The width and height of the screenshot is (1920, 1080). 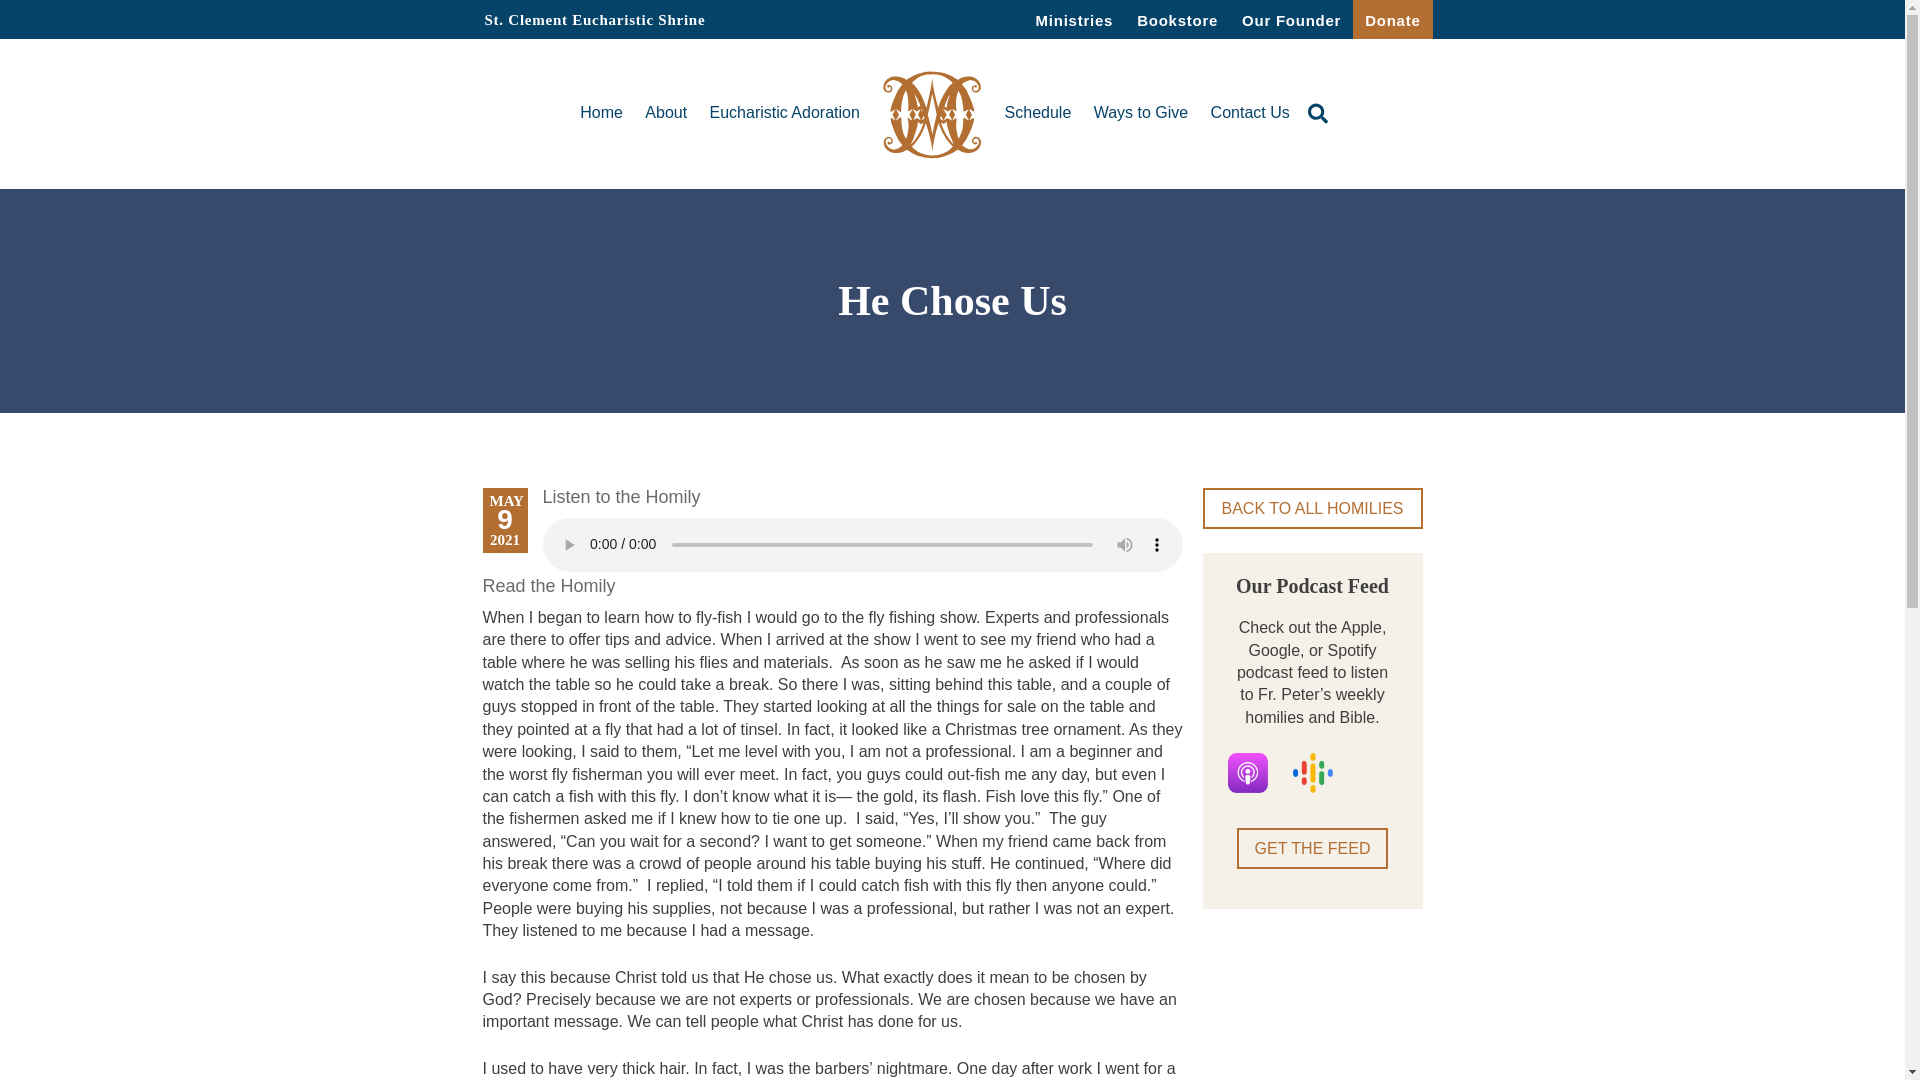 I want to click on About, so click(x=666, y=112).